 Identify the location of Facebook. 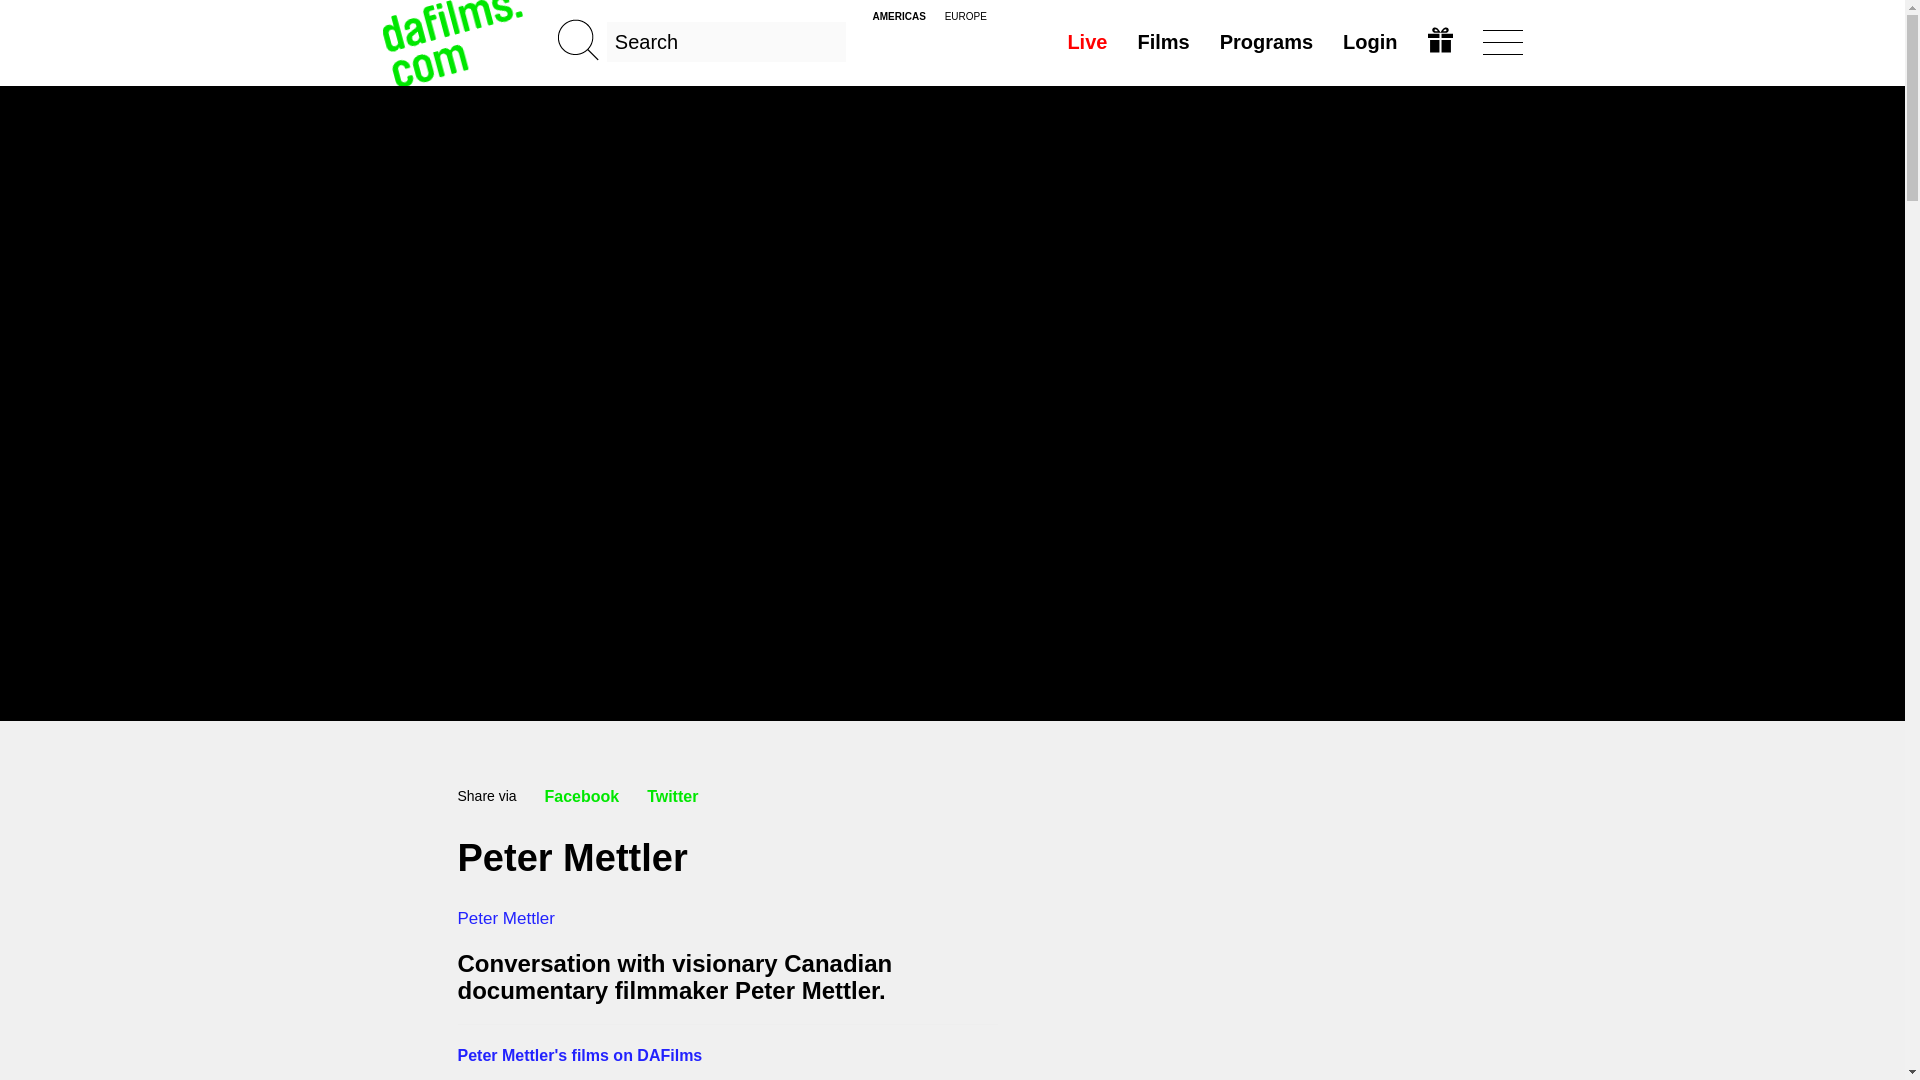
(582, 796).